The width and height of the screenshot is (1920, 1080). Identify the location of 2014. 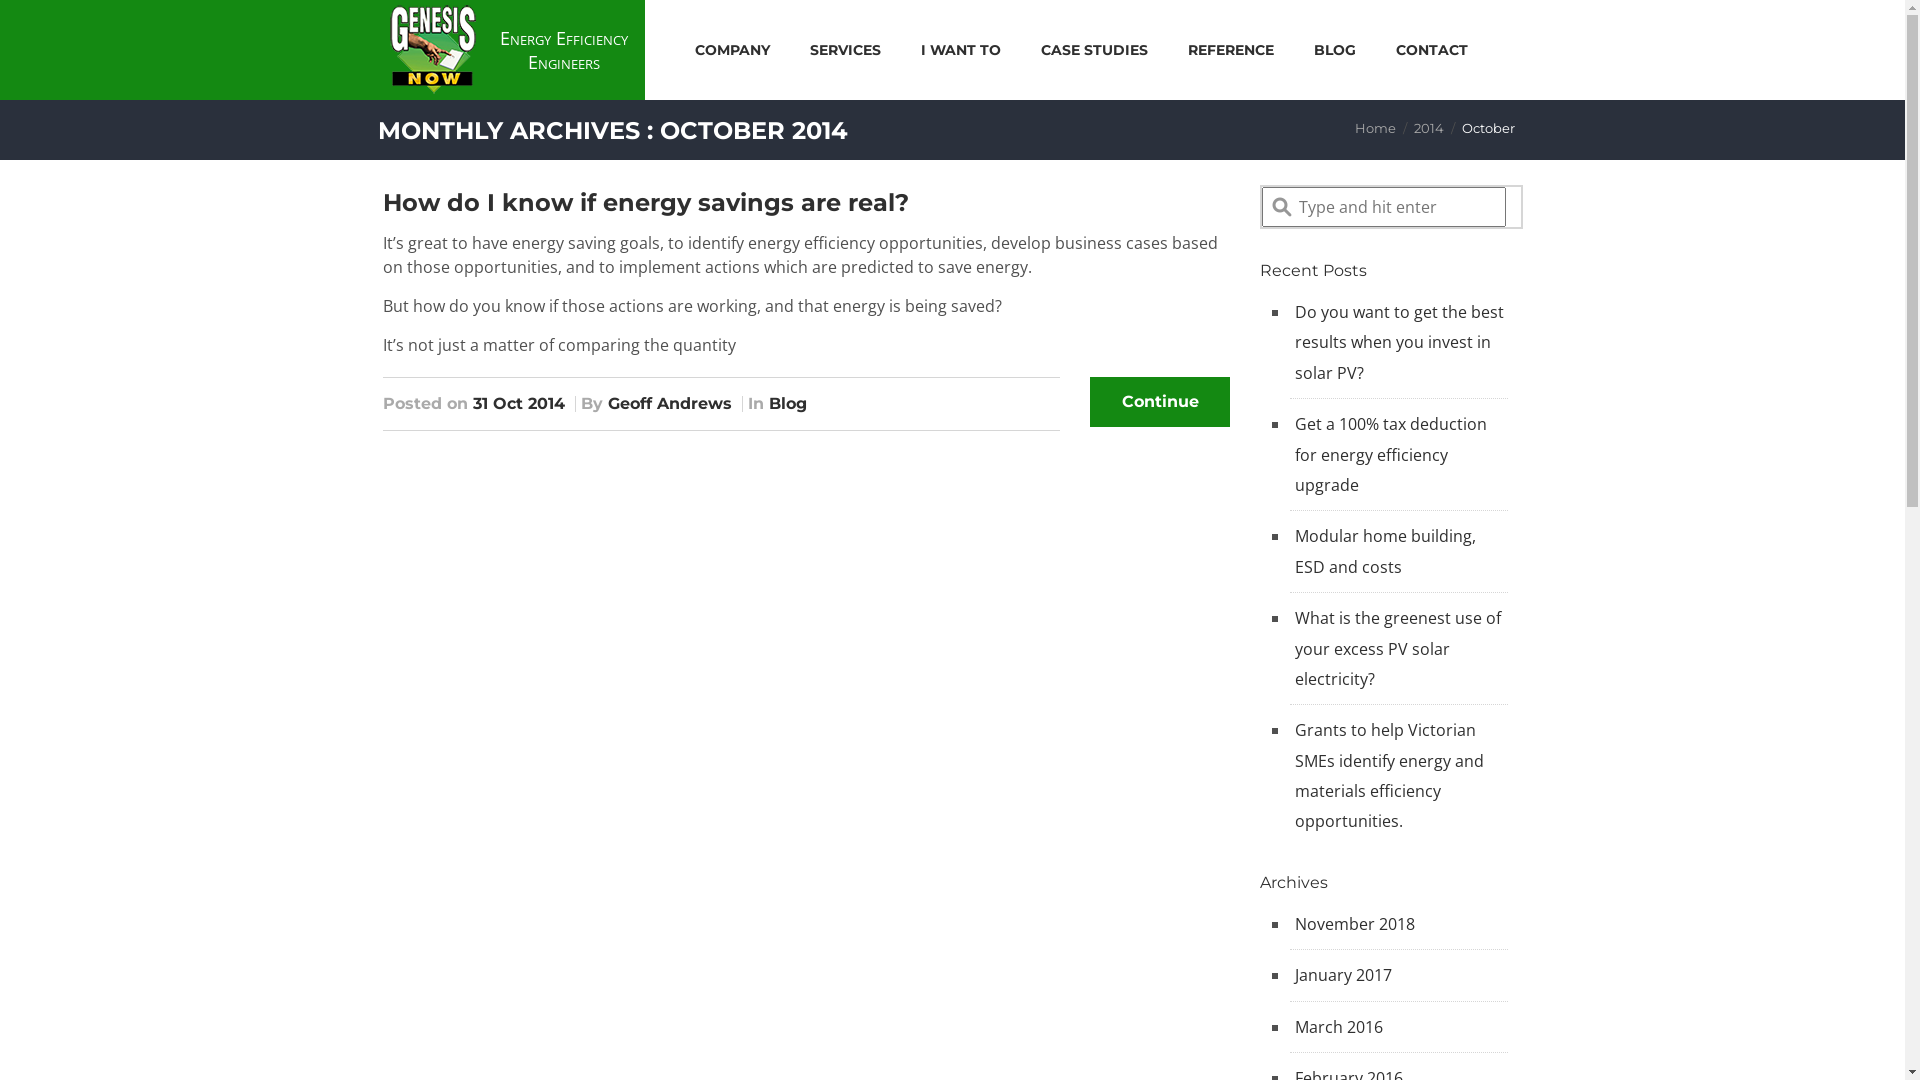
(1429, 128).